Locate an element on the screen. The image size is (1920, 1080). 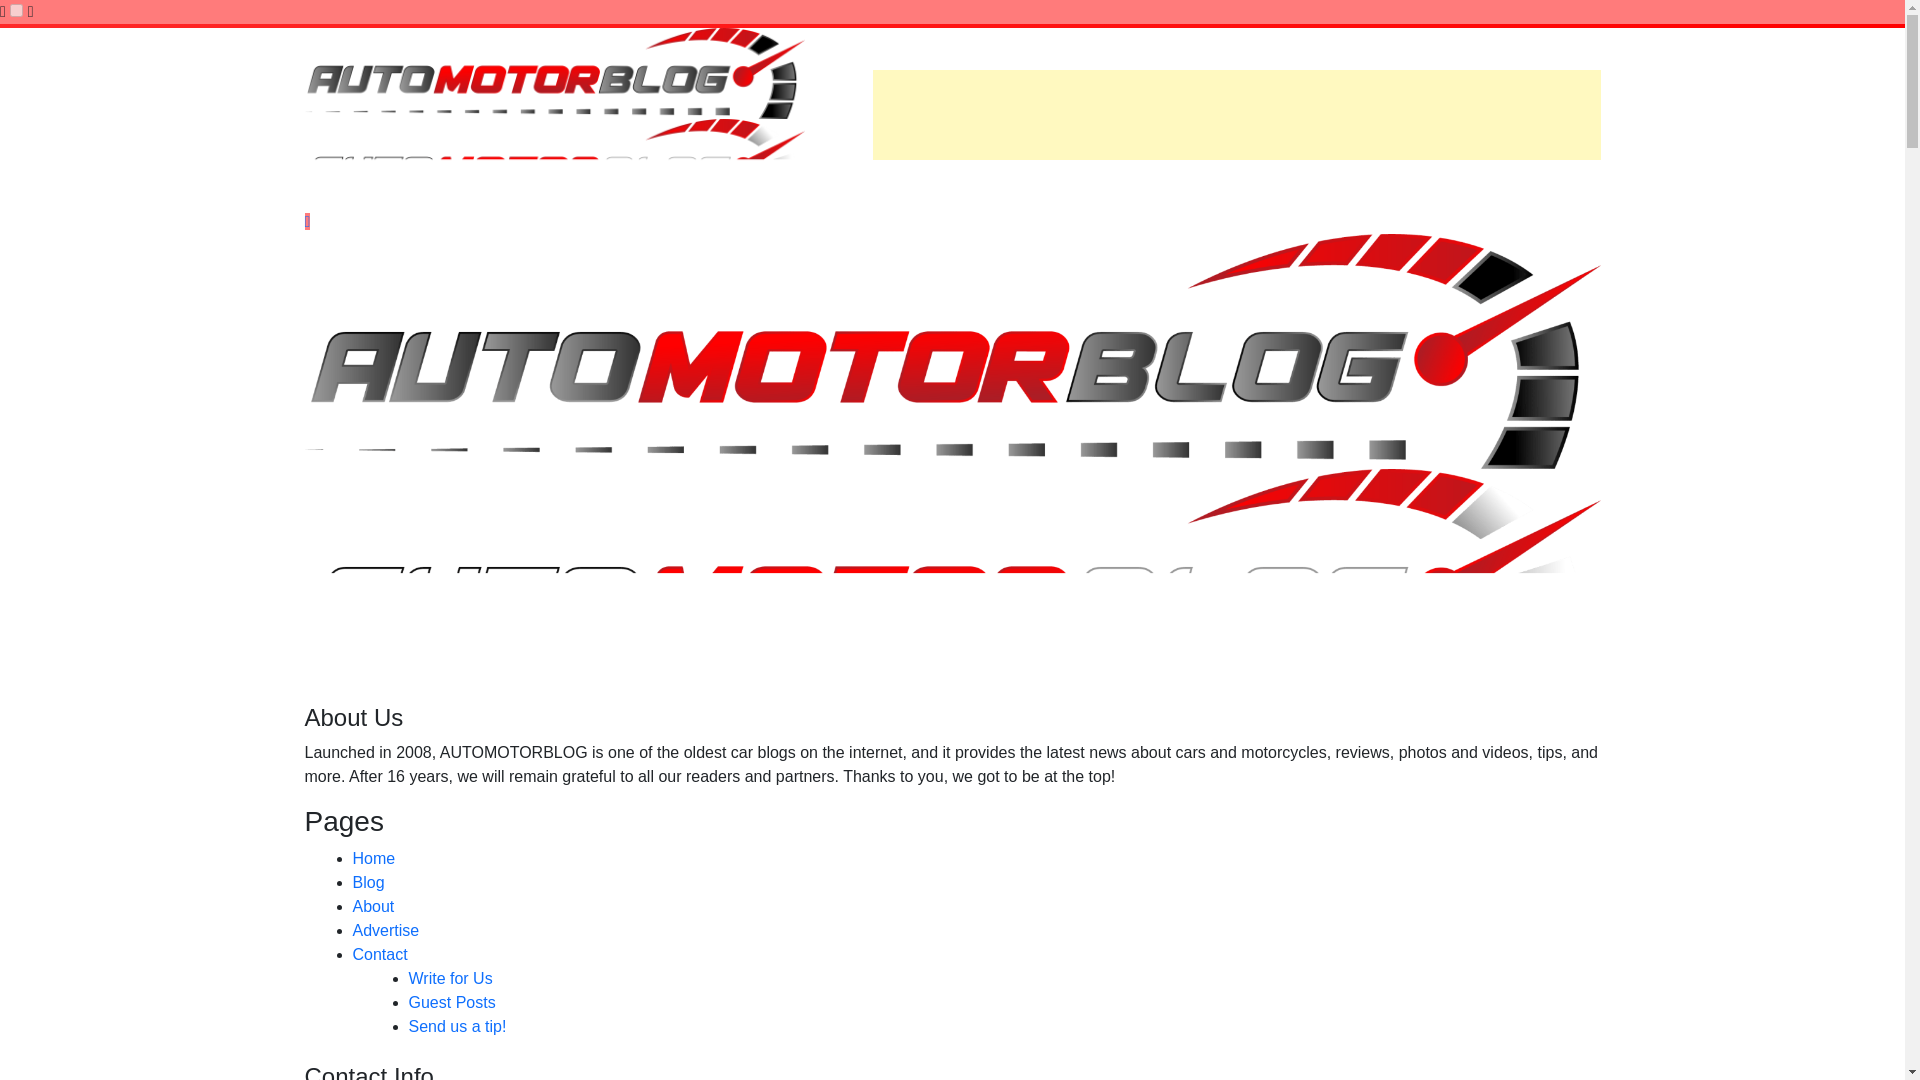
About is located at coordinates (372, 906).